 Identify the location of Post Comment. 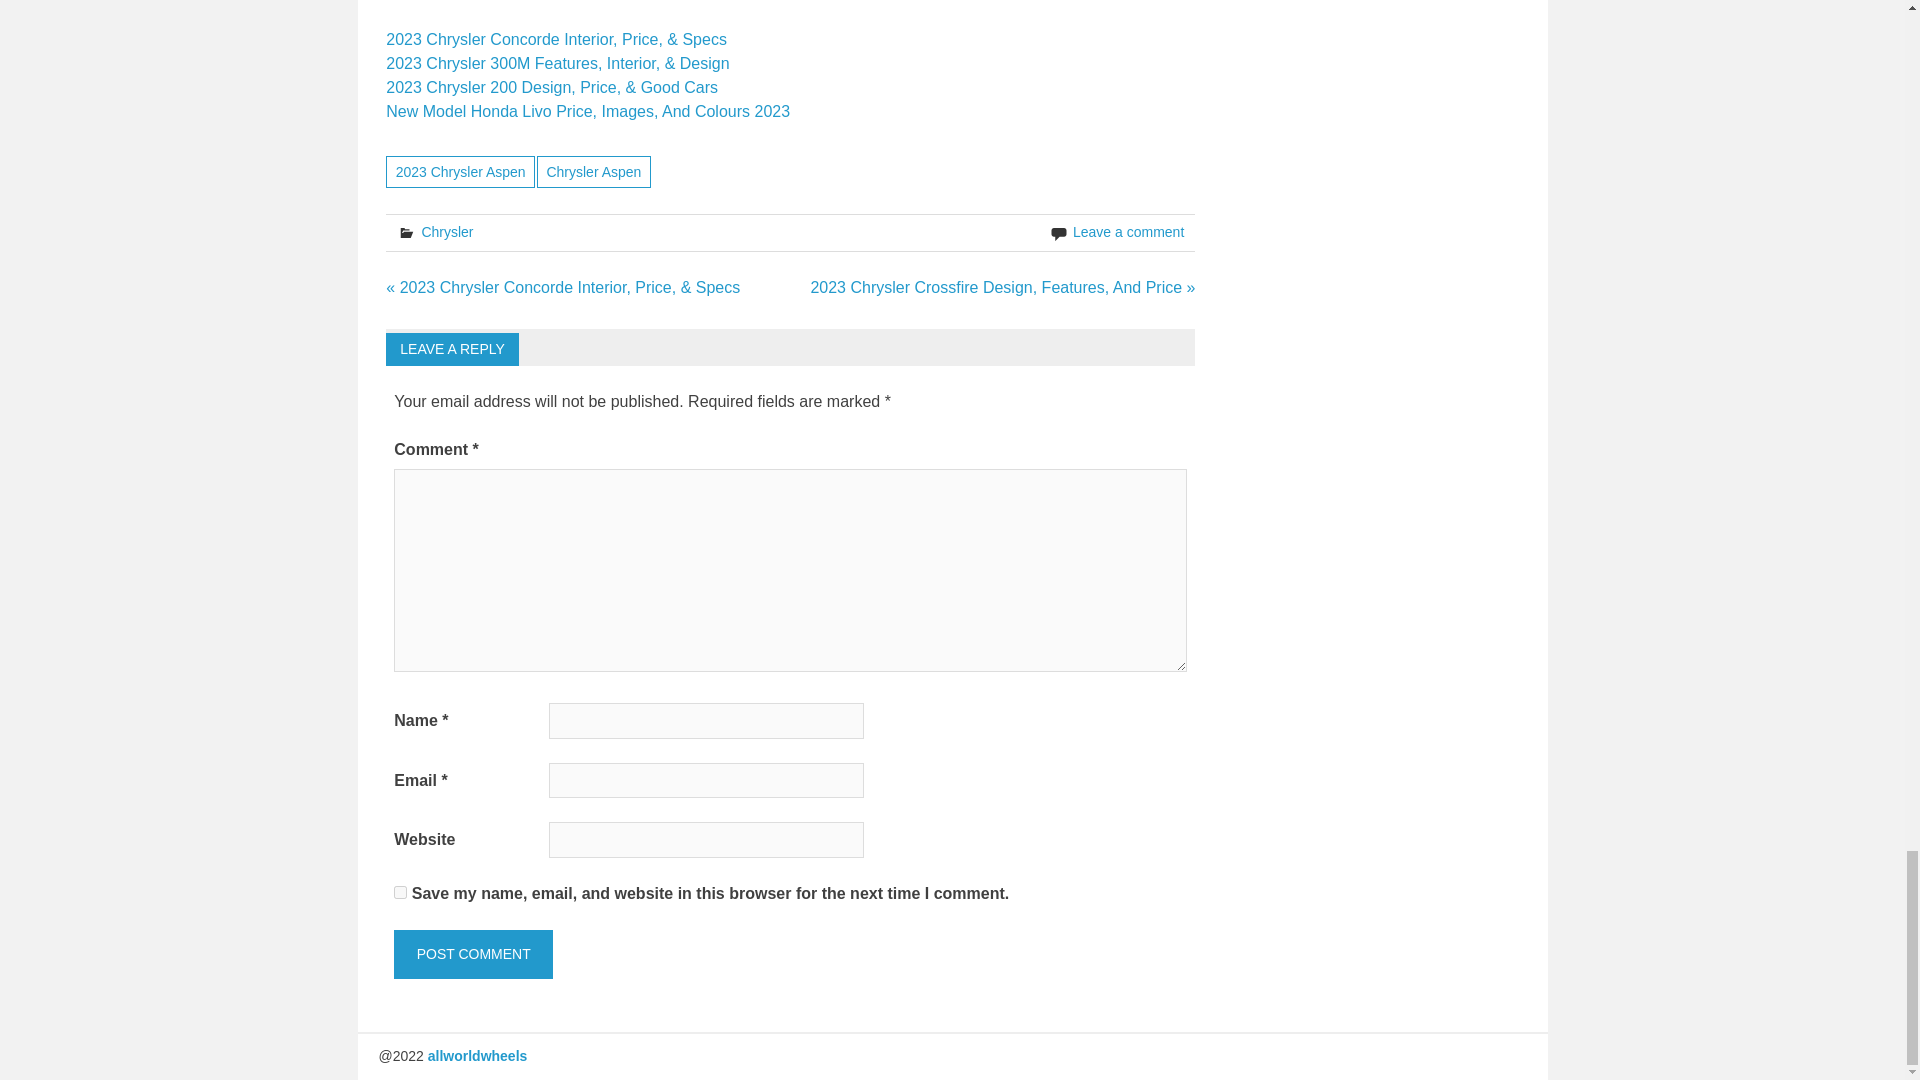
(472, 954).